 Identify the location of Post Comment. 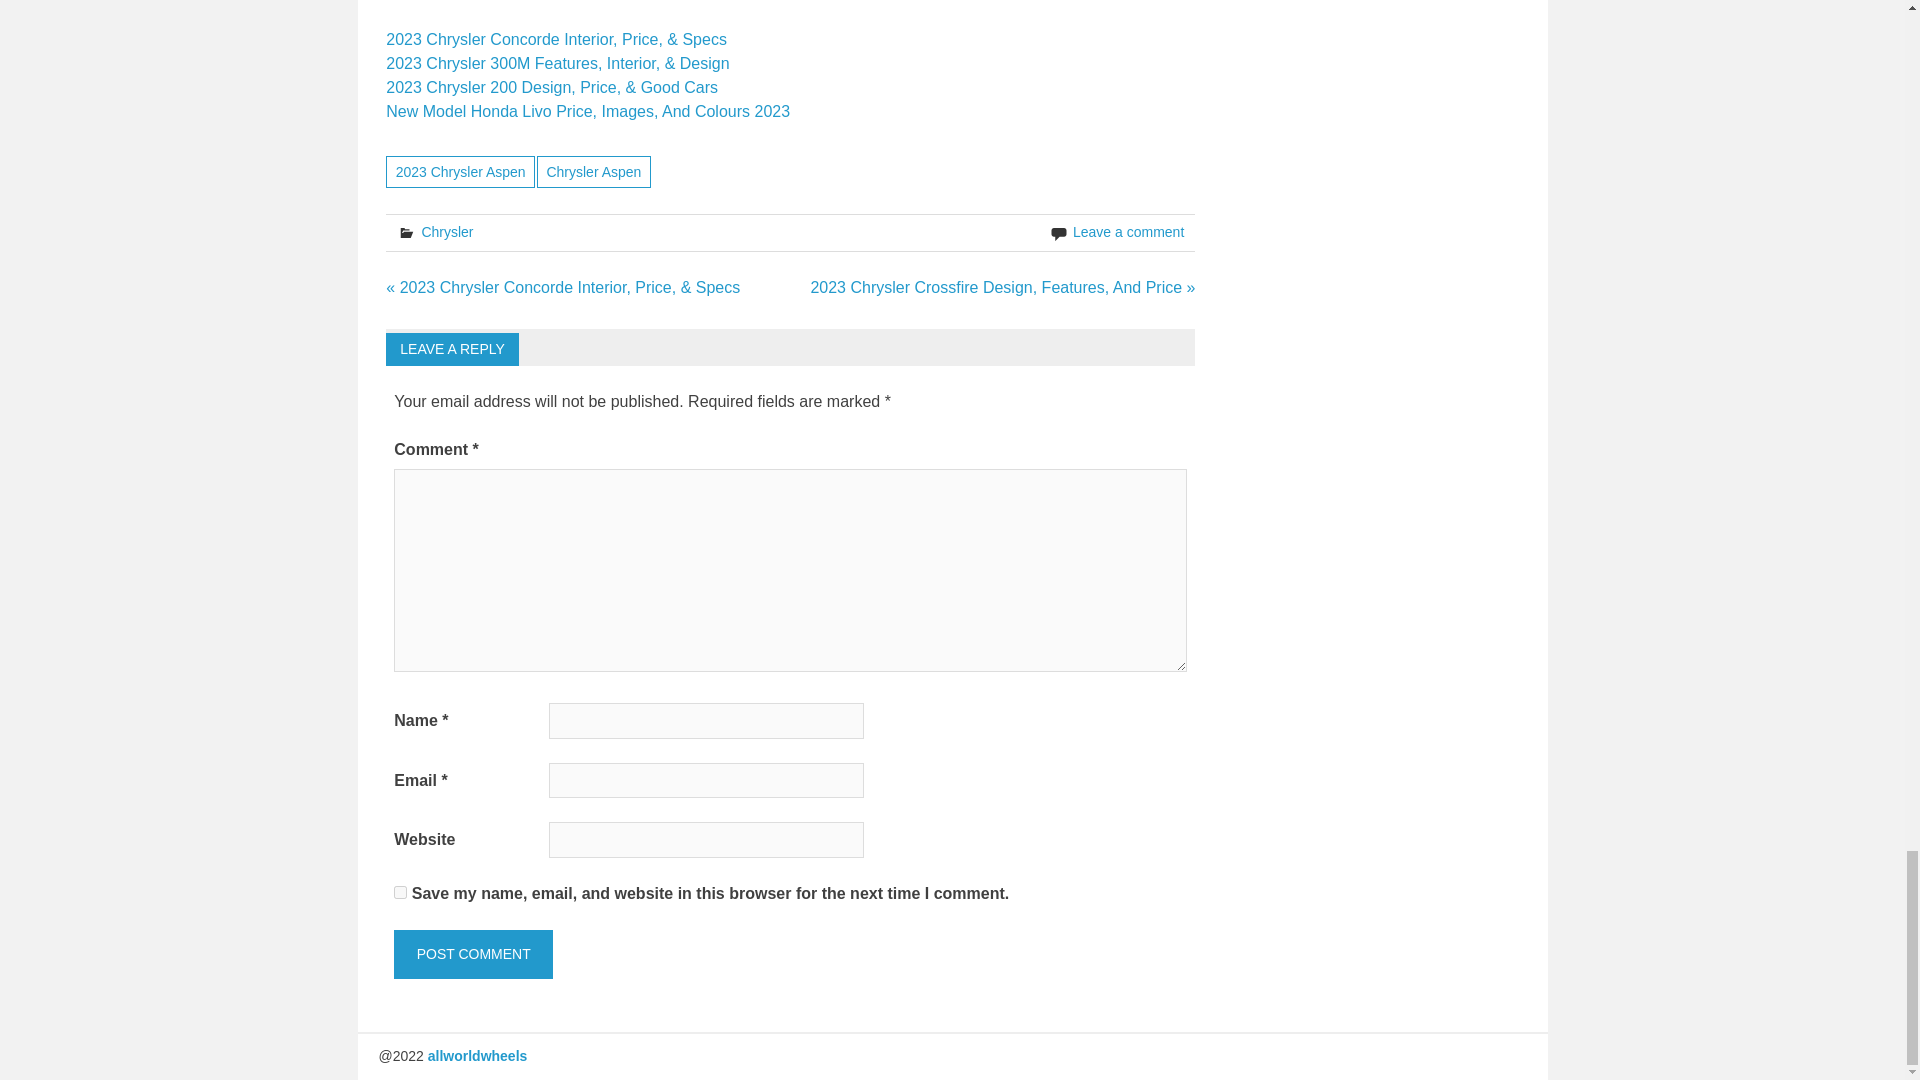
(472, 954).